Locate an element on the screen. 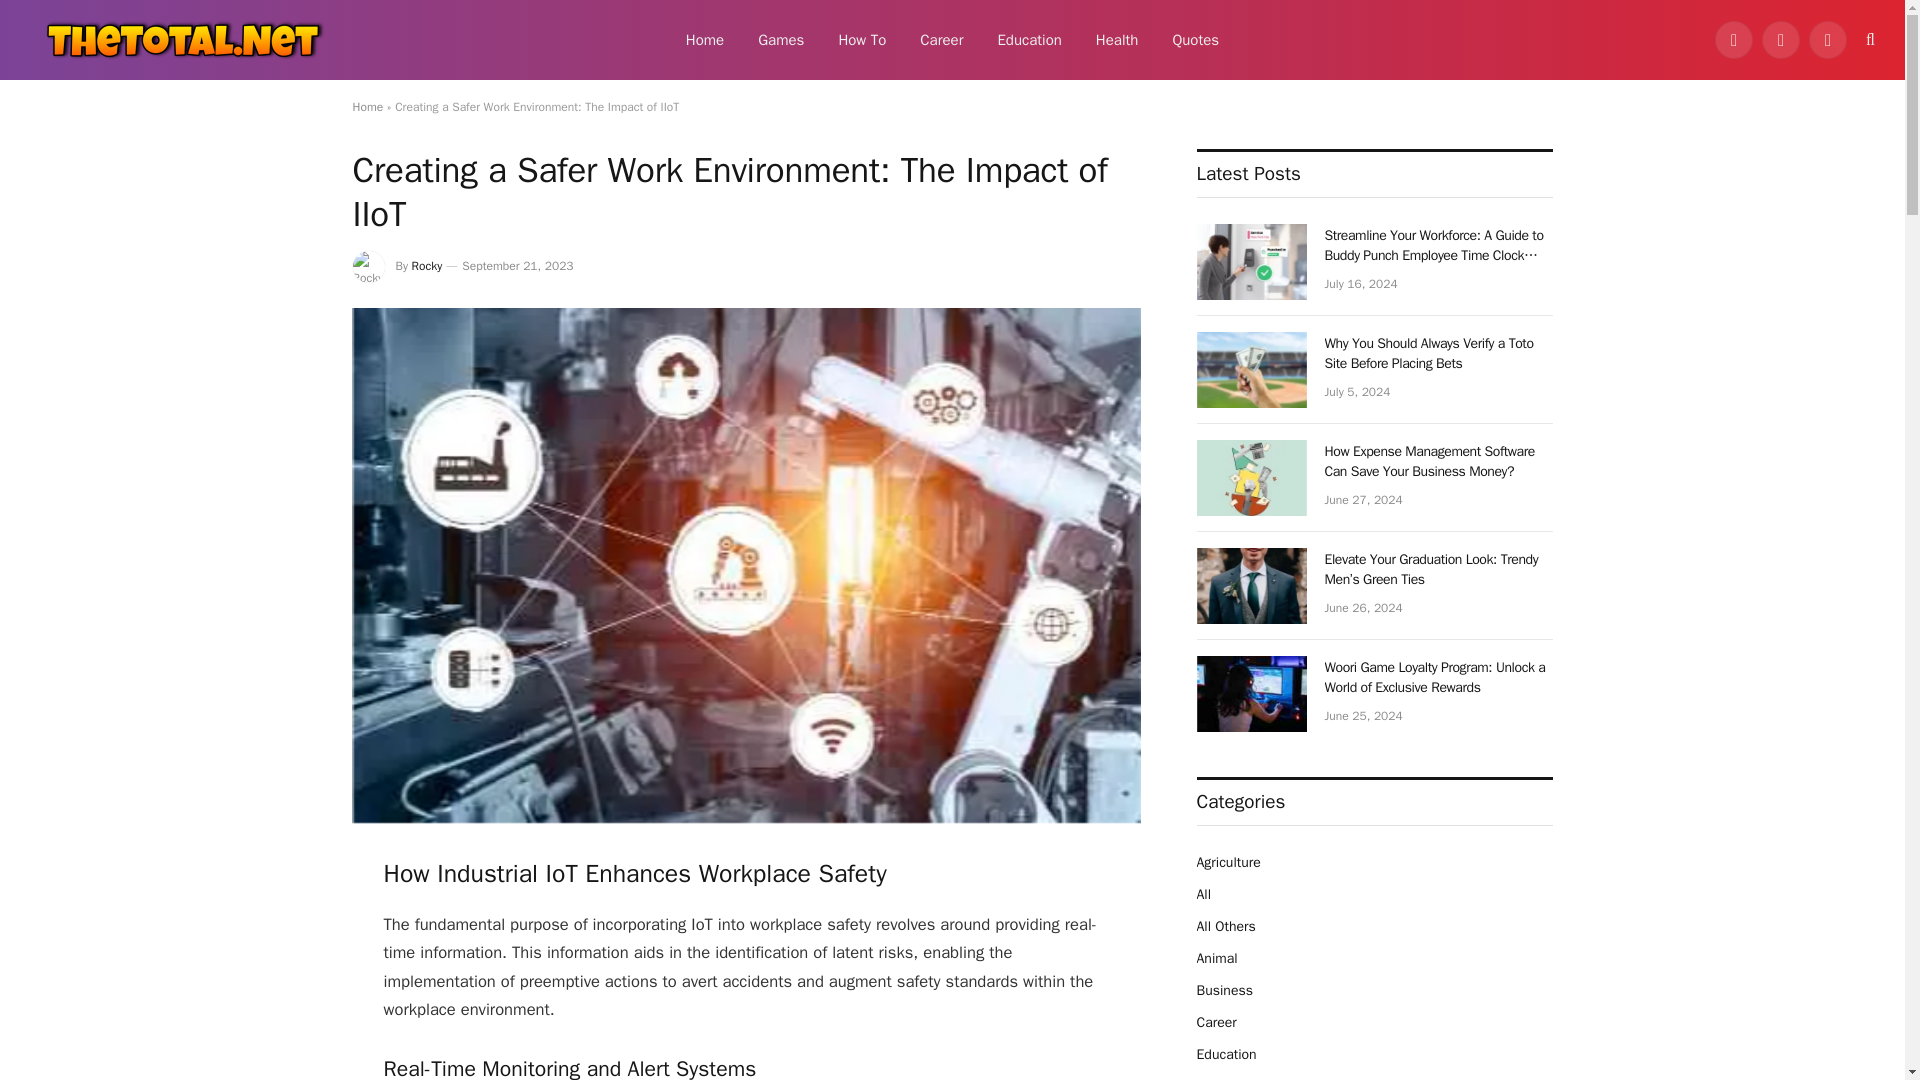  Facebook is located at coordinates (1733, 40).